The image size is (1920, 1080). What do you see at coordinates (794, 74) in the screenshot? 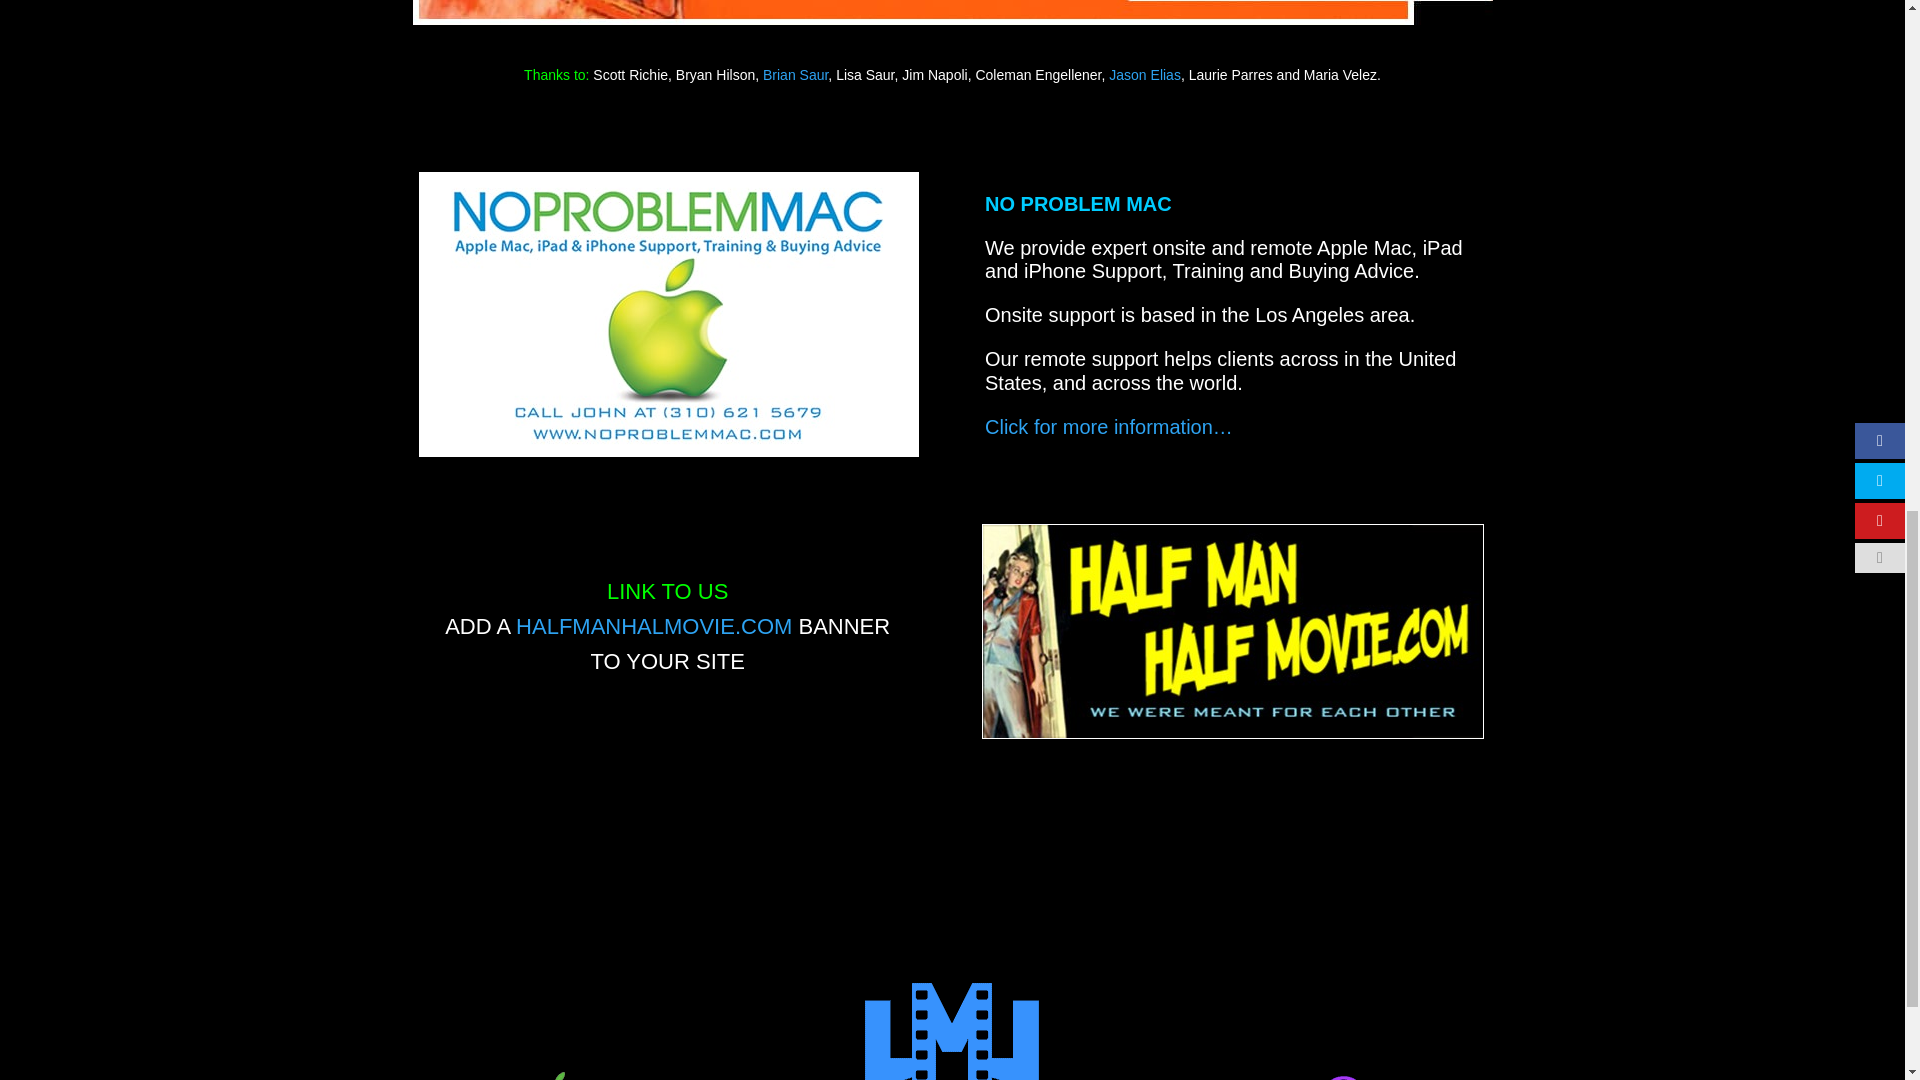
I see `Brian Saur` at bounding box center [794, 74].